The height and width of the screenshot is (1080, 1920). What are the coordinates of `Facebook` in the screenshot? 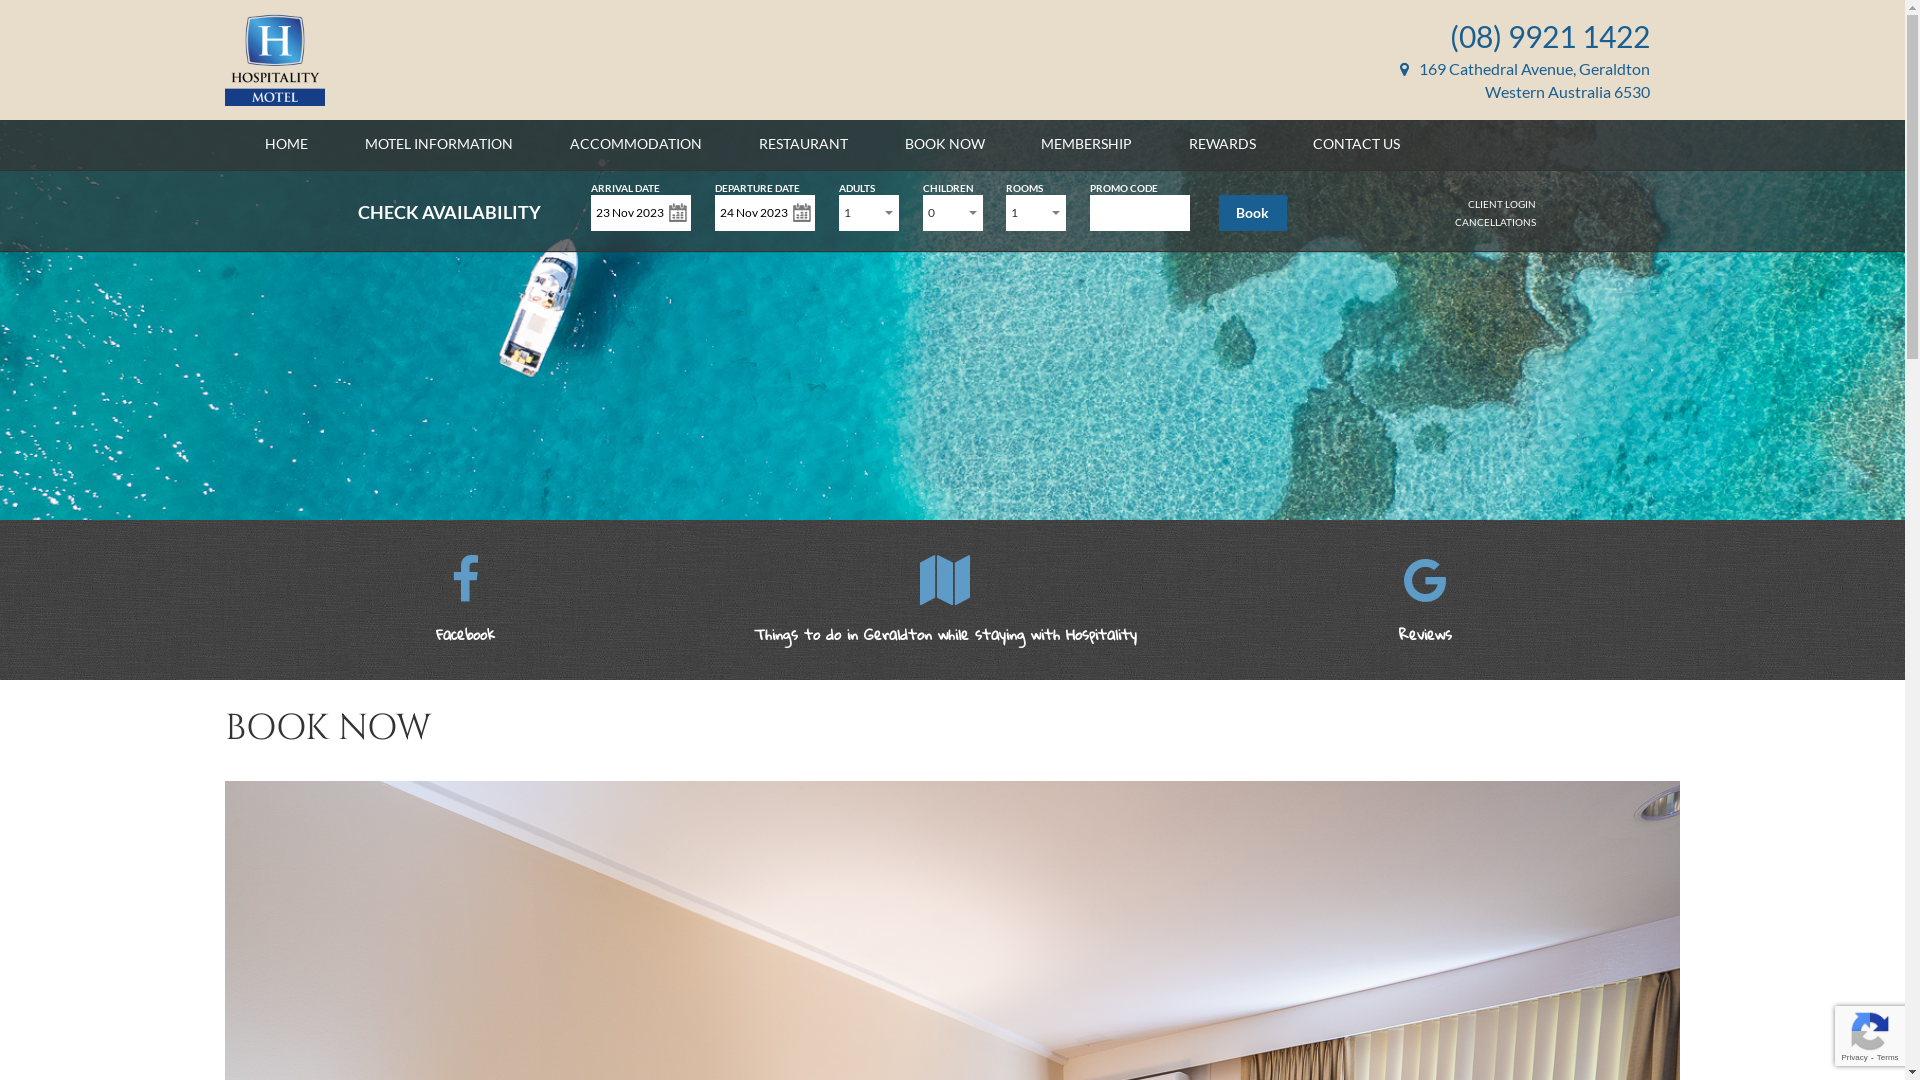 It's located at (465, 614).